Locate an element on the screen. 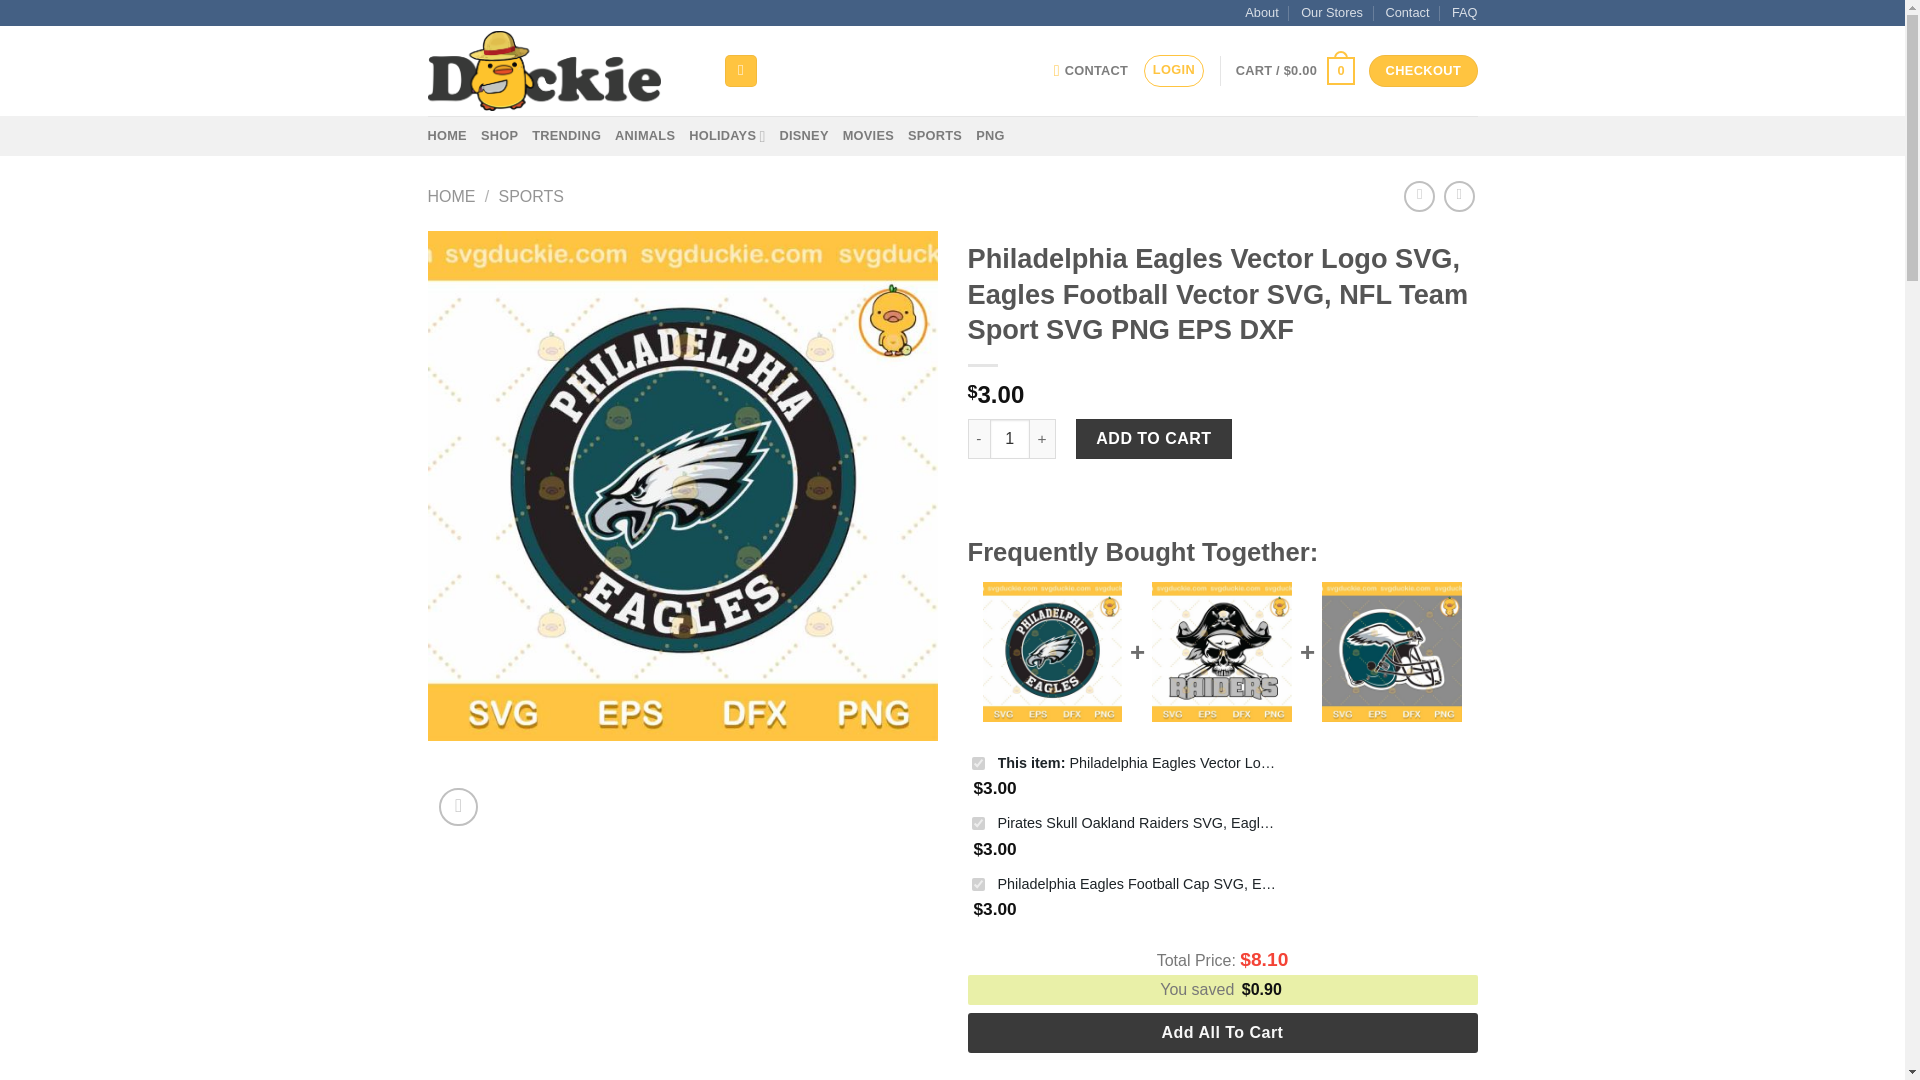 The width and height of the screenshot is (1920, 1080). SVG Duckie - SVG File is located at coordinates (560, 70).